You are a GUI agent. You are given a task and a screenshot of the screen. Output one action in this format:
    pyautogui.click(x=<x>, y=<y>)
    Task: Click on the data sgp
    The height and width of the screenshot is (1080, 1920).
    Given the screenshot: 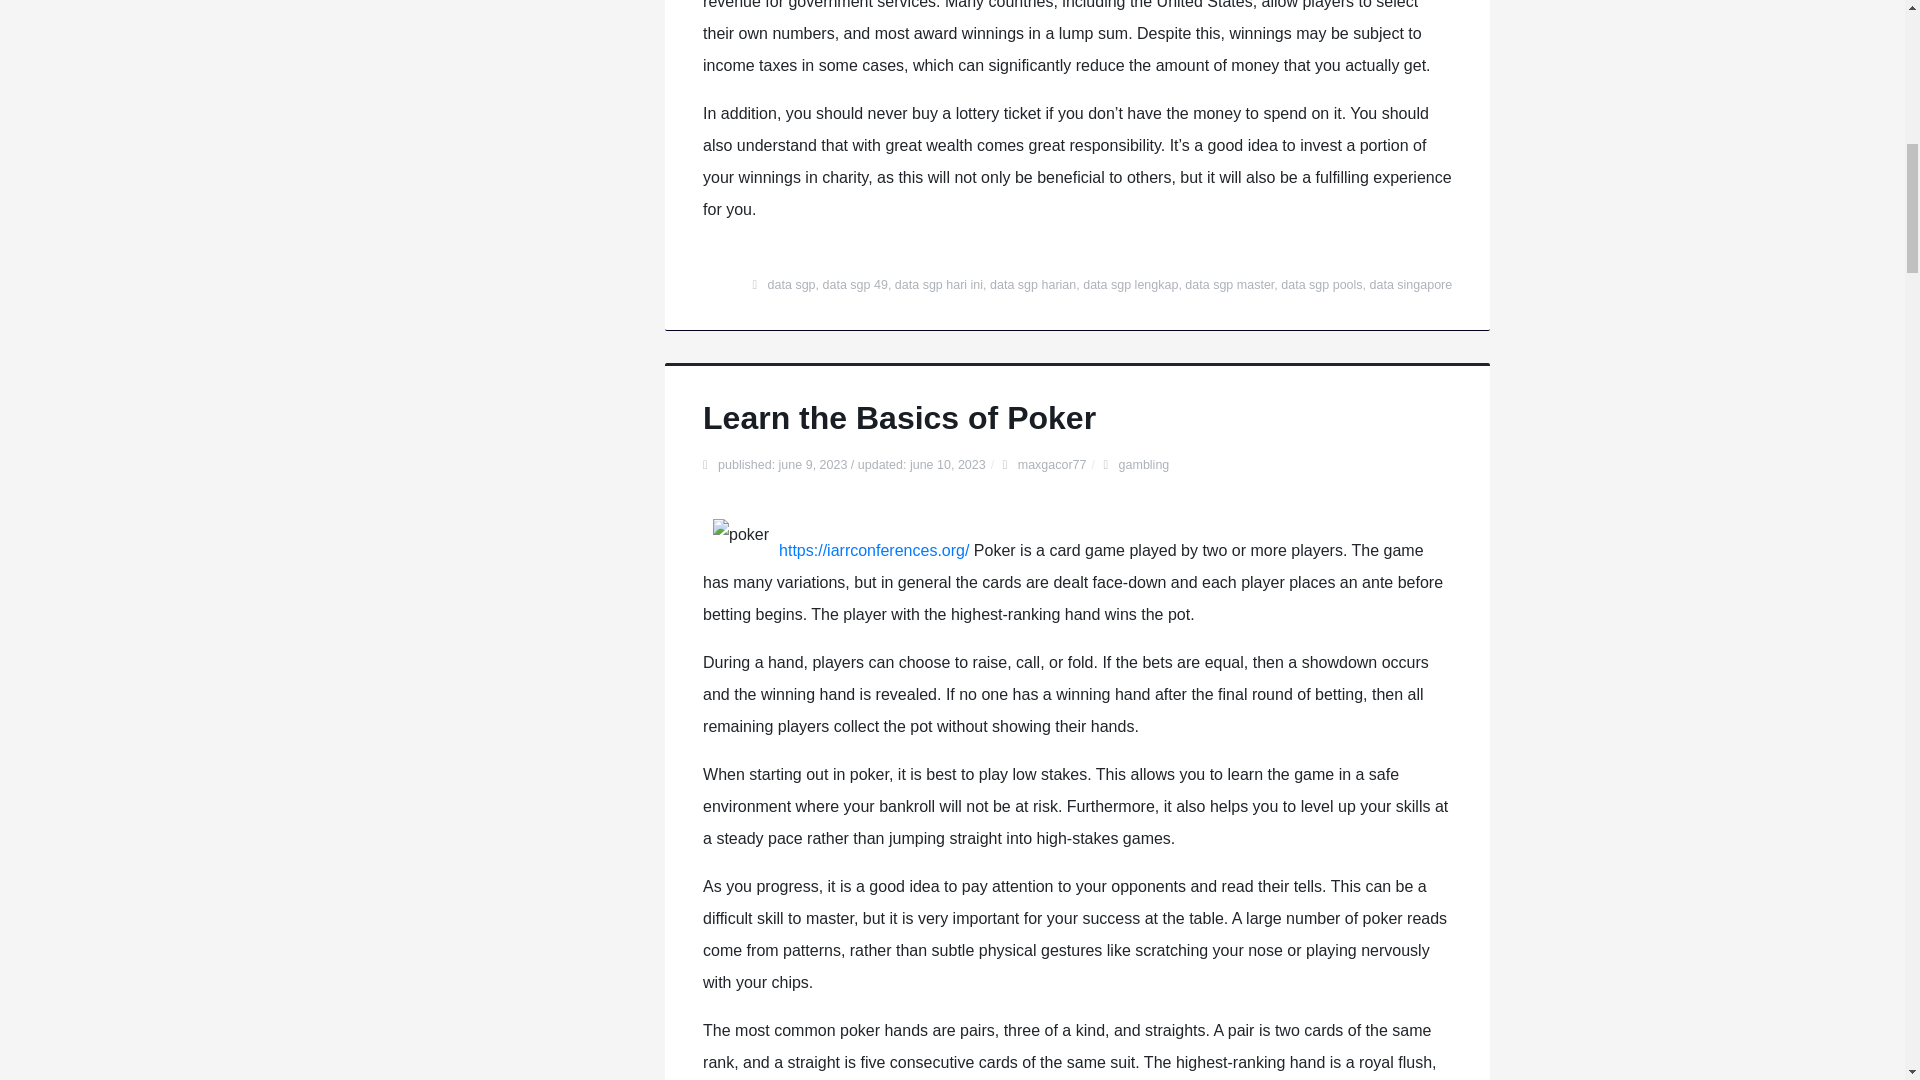 What is the action you would take?
    pyautogui.click(x=792, y=284)
    